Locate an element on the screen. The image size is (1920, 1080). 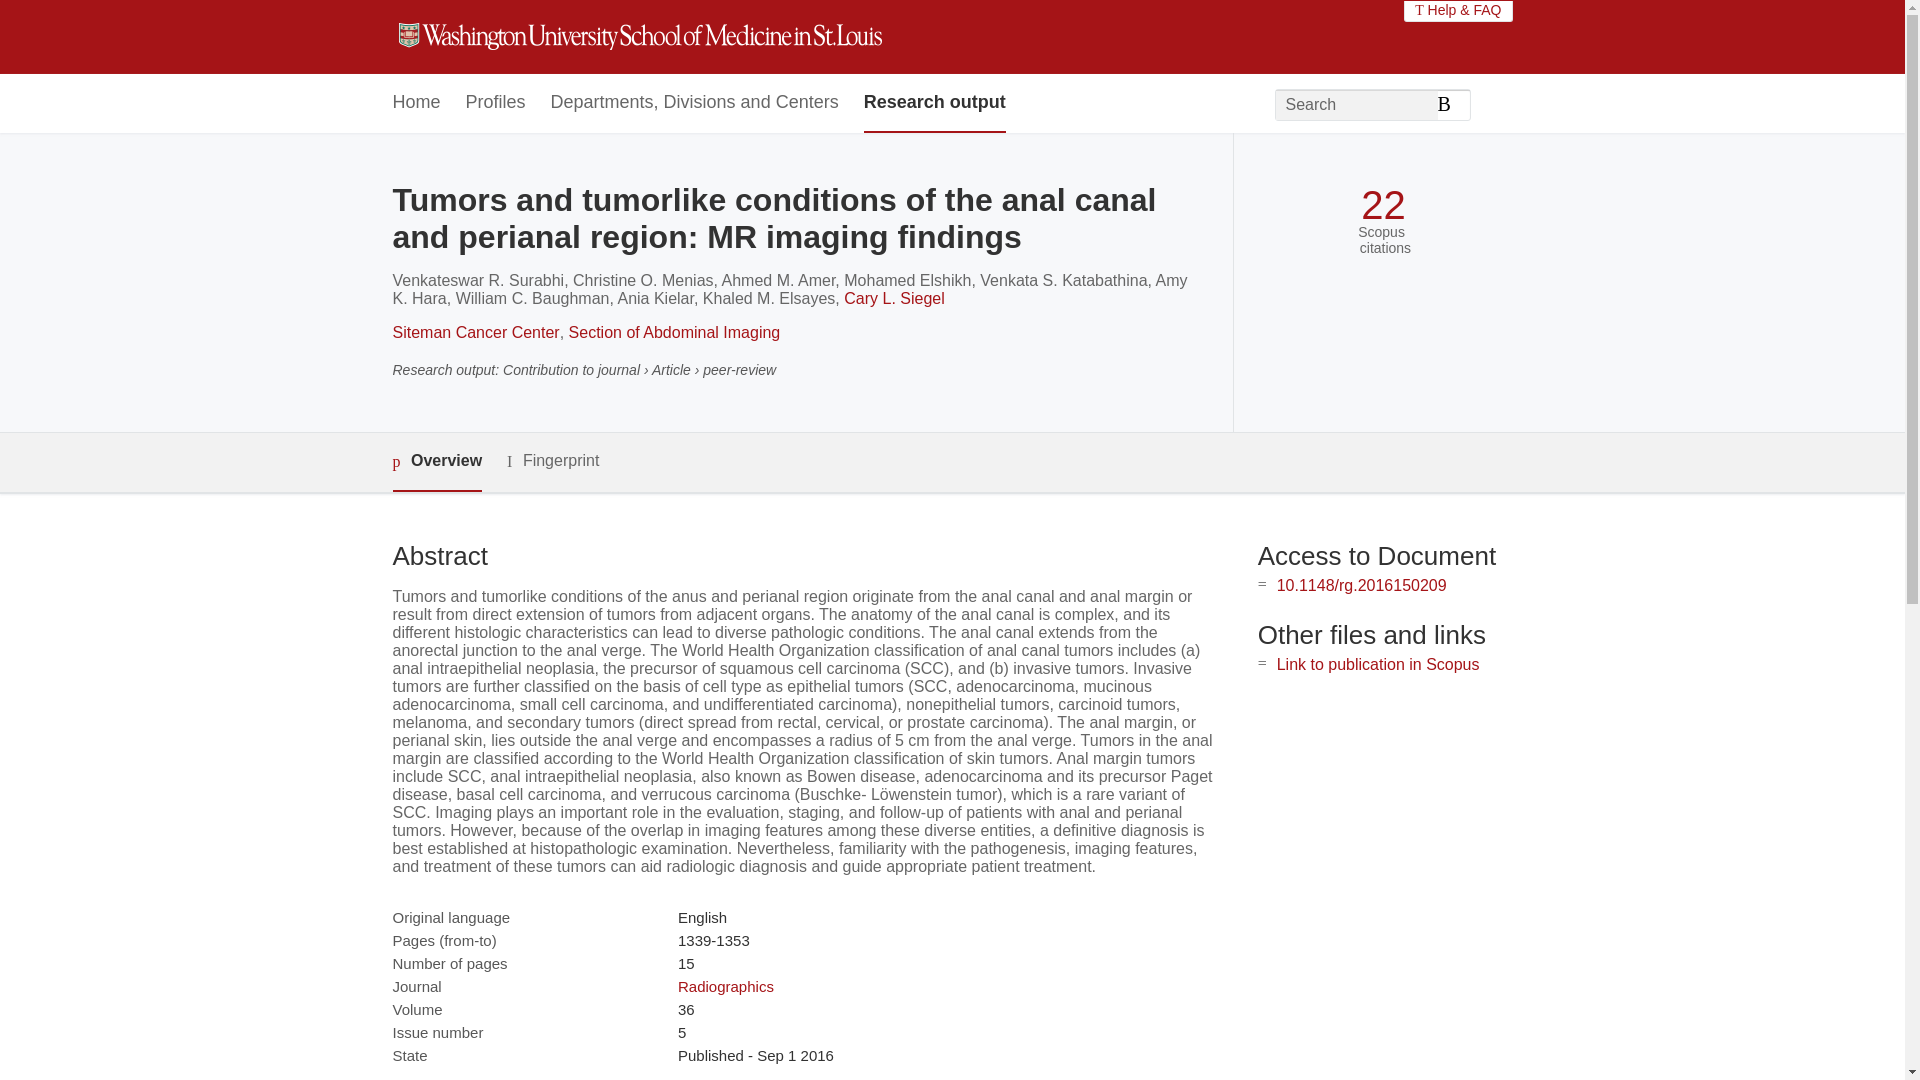
Siteman Cancer Center is located at coordinates (474, 332).